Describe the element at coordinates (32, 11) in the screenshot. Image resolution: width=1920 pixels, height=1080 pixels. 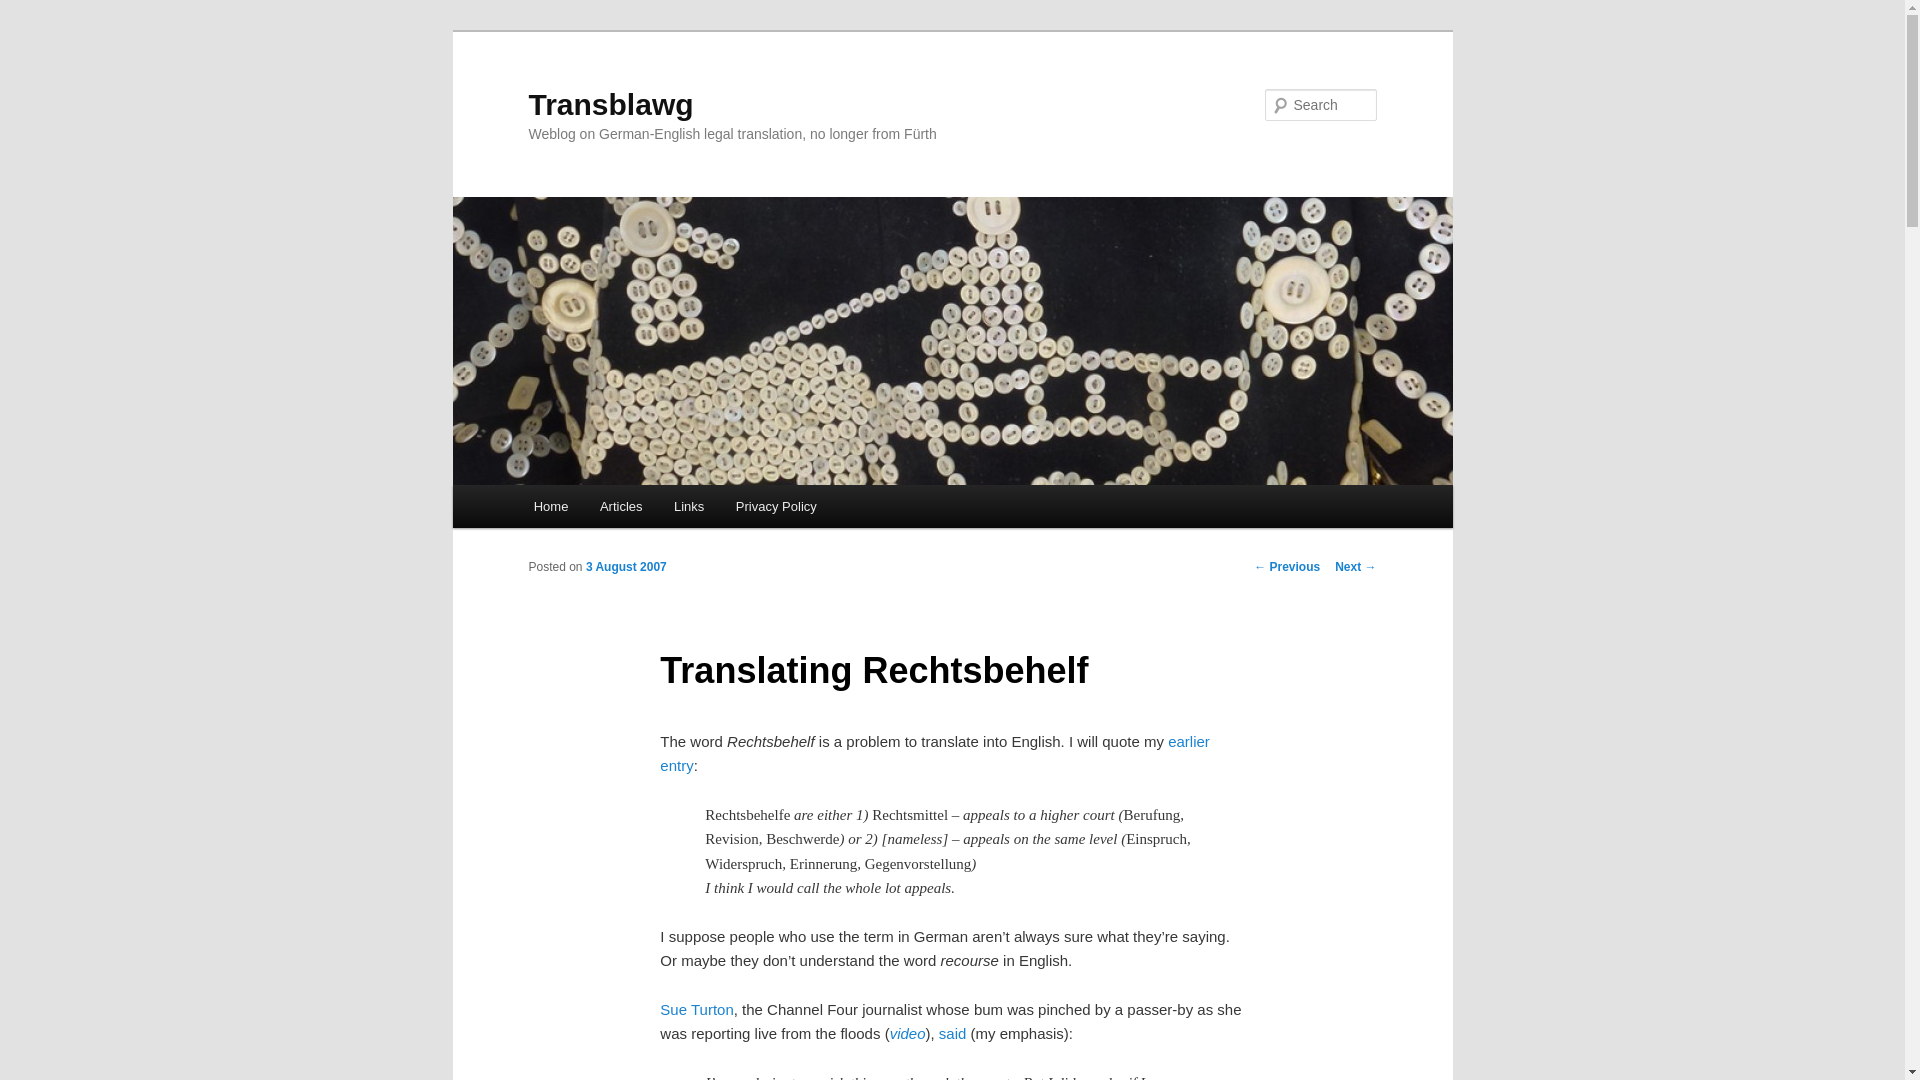
I see `Search` at that location.